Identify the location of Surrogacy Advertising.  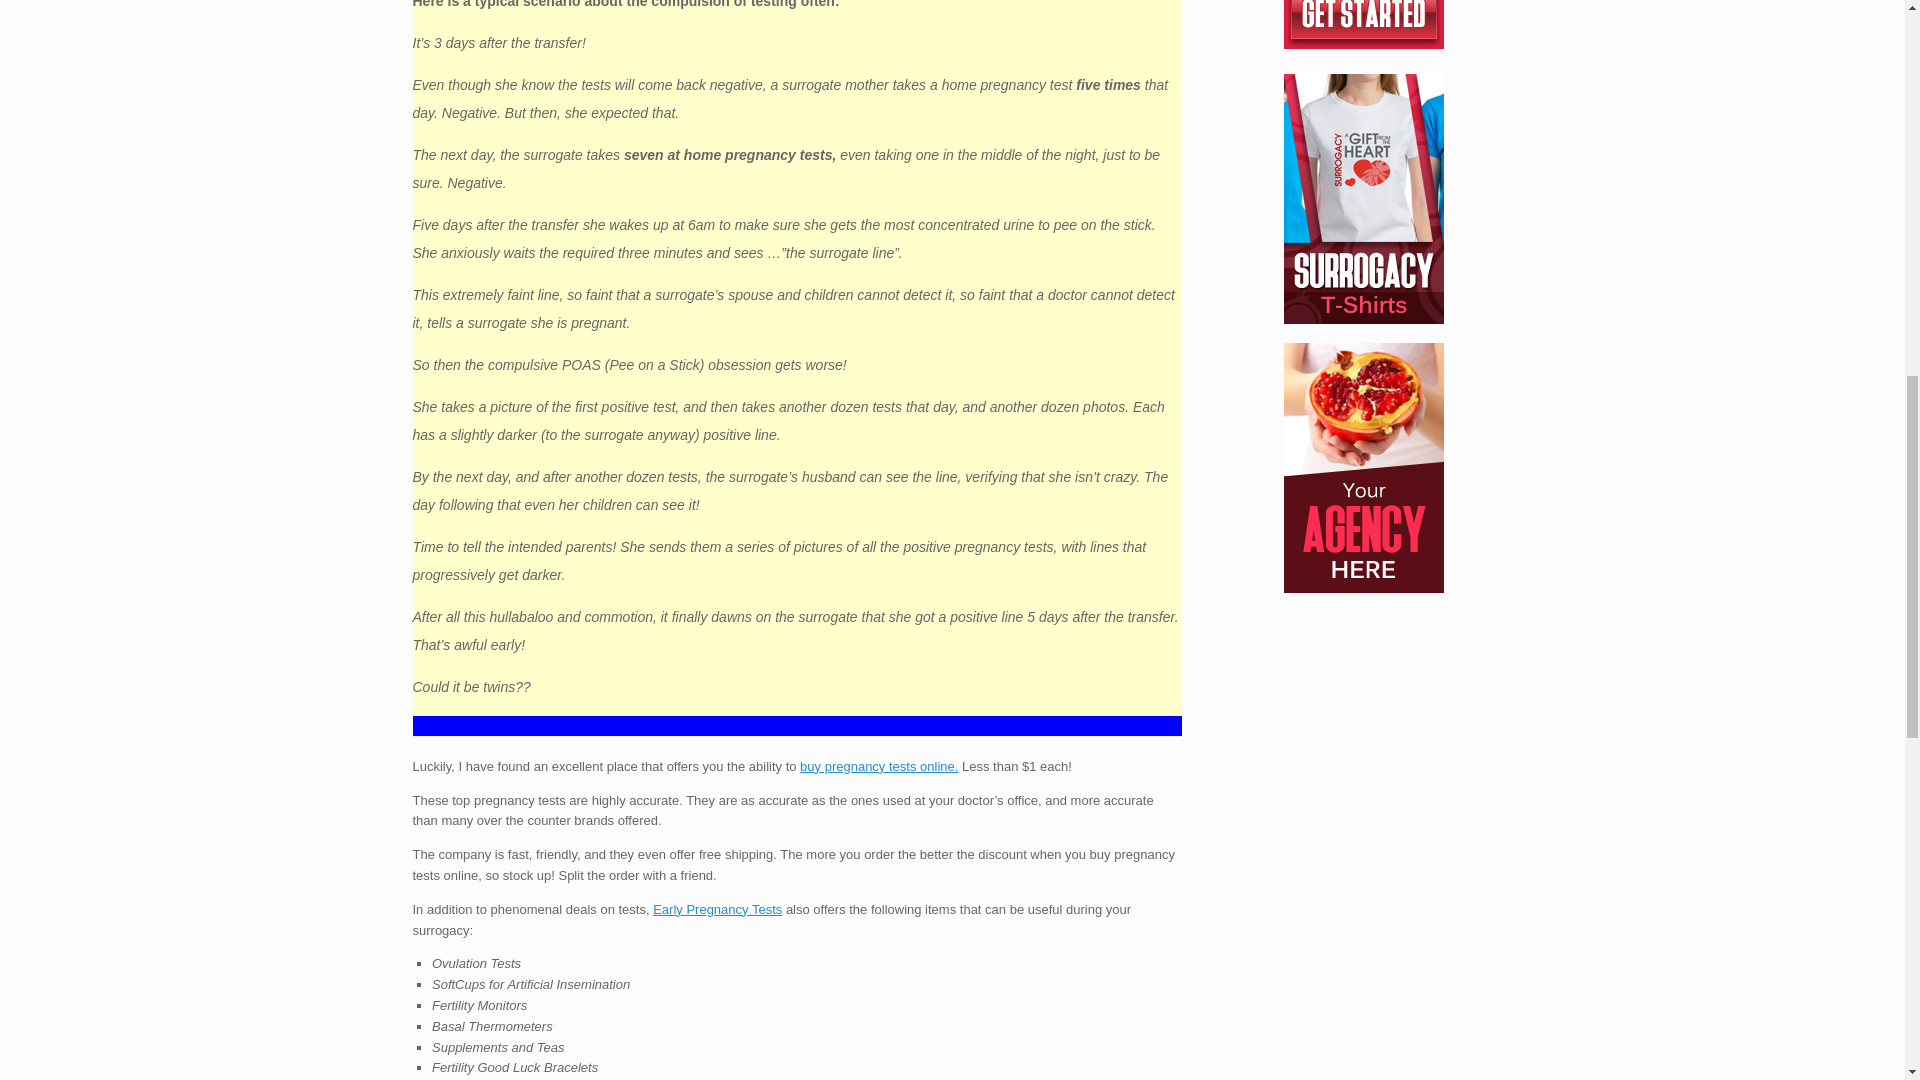
(1364, 468).